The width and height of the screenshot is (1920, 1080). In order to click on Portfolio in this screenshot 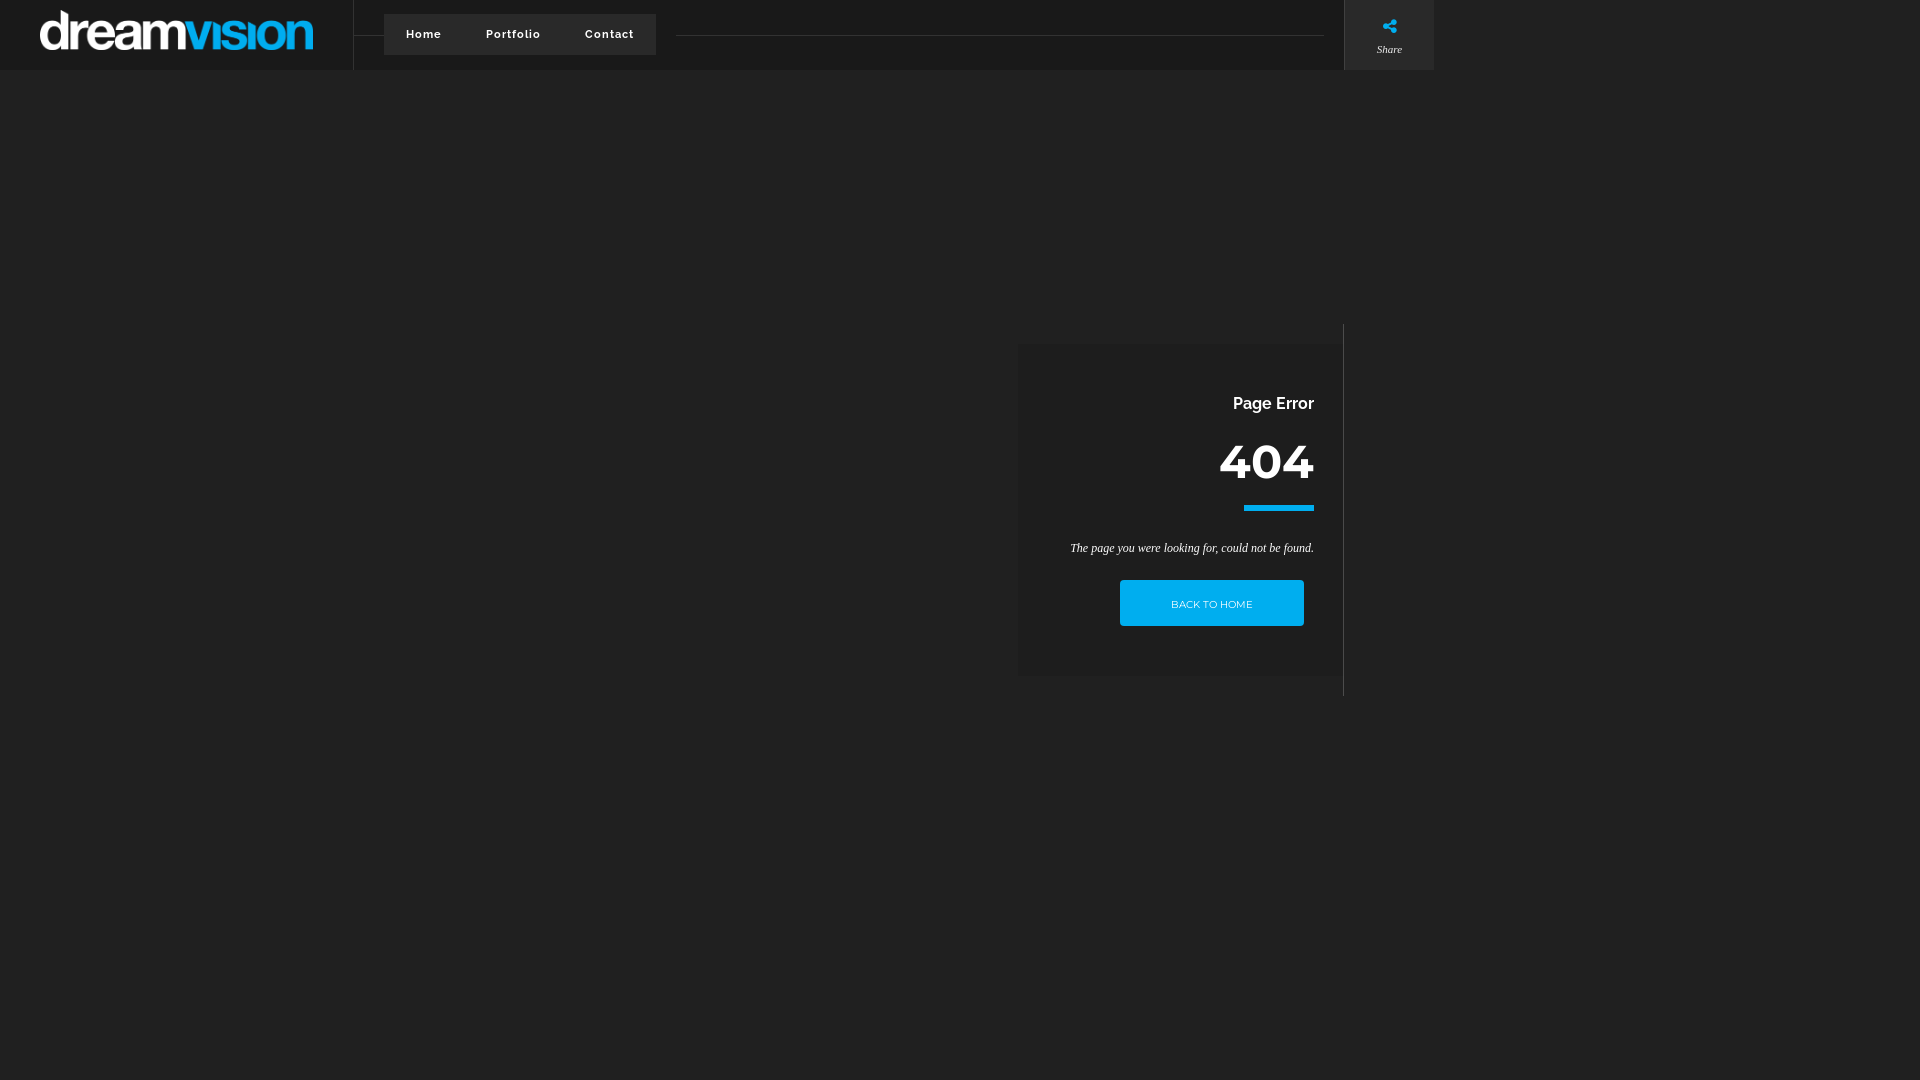, I will do `click(514, 34)`.